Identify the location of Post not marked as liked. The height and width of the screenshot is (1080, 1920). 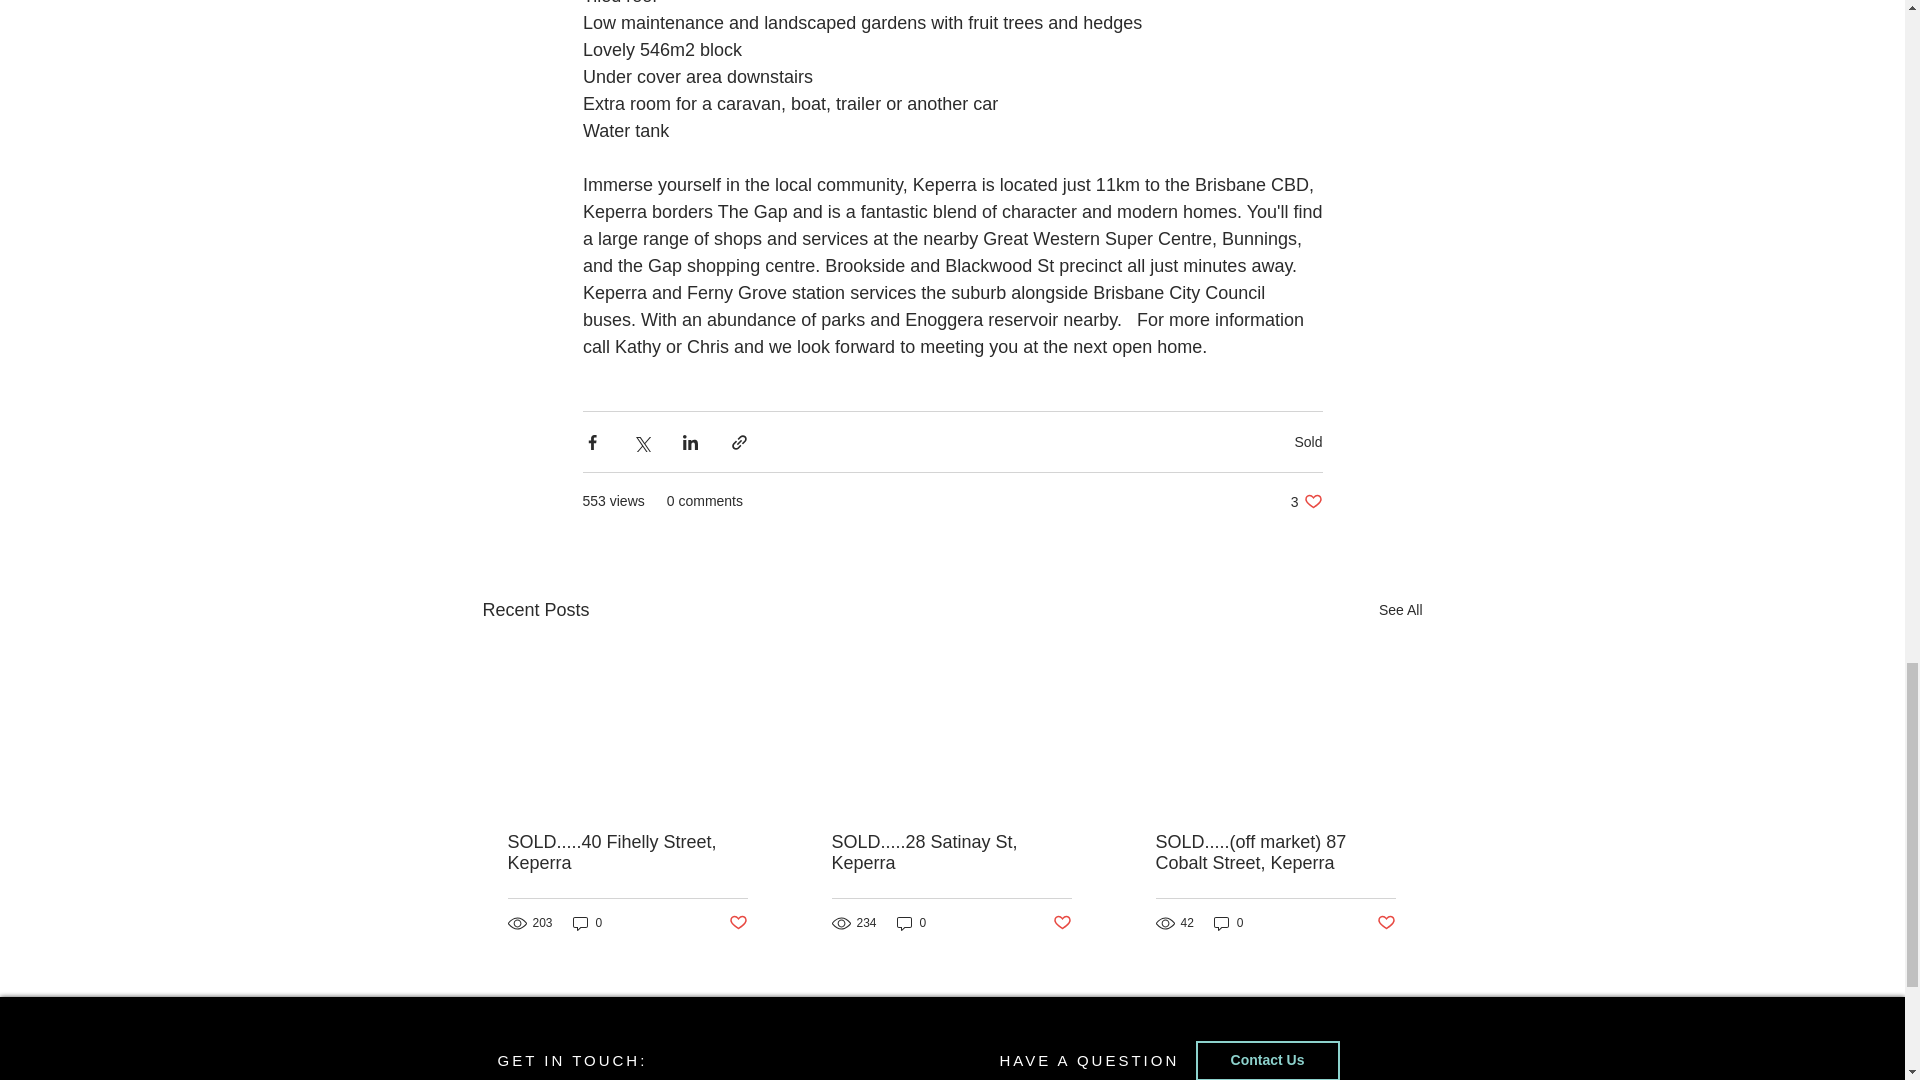
(1062, 922).